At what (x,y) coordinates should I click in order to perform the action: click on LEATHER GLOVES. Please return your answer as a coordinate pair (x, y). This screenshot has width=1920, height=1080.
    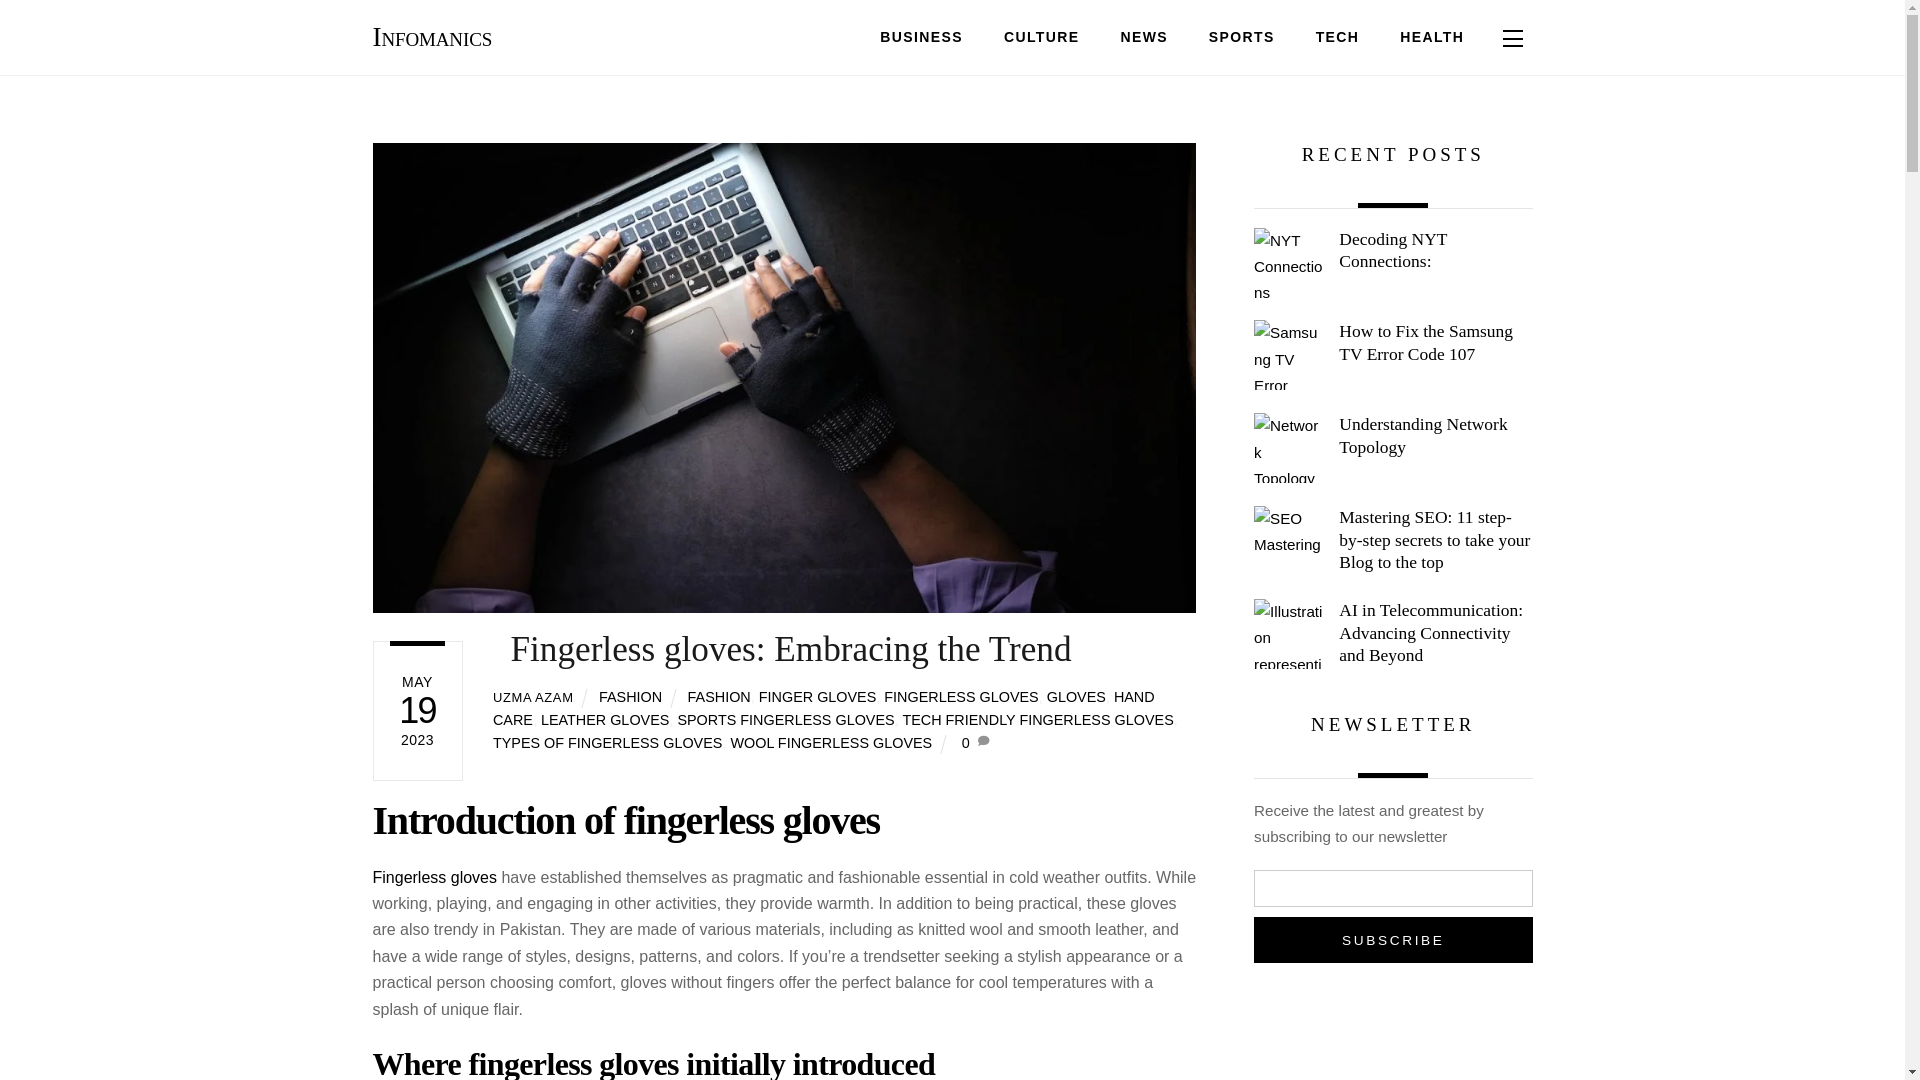
    Looking at the image, I should click on (952, 38).